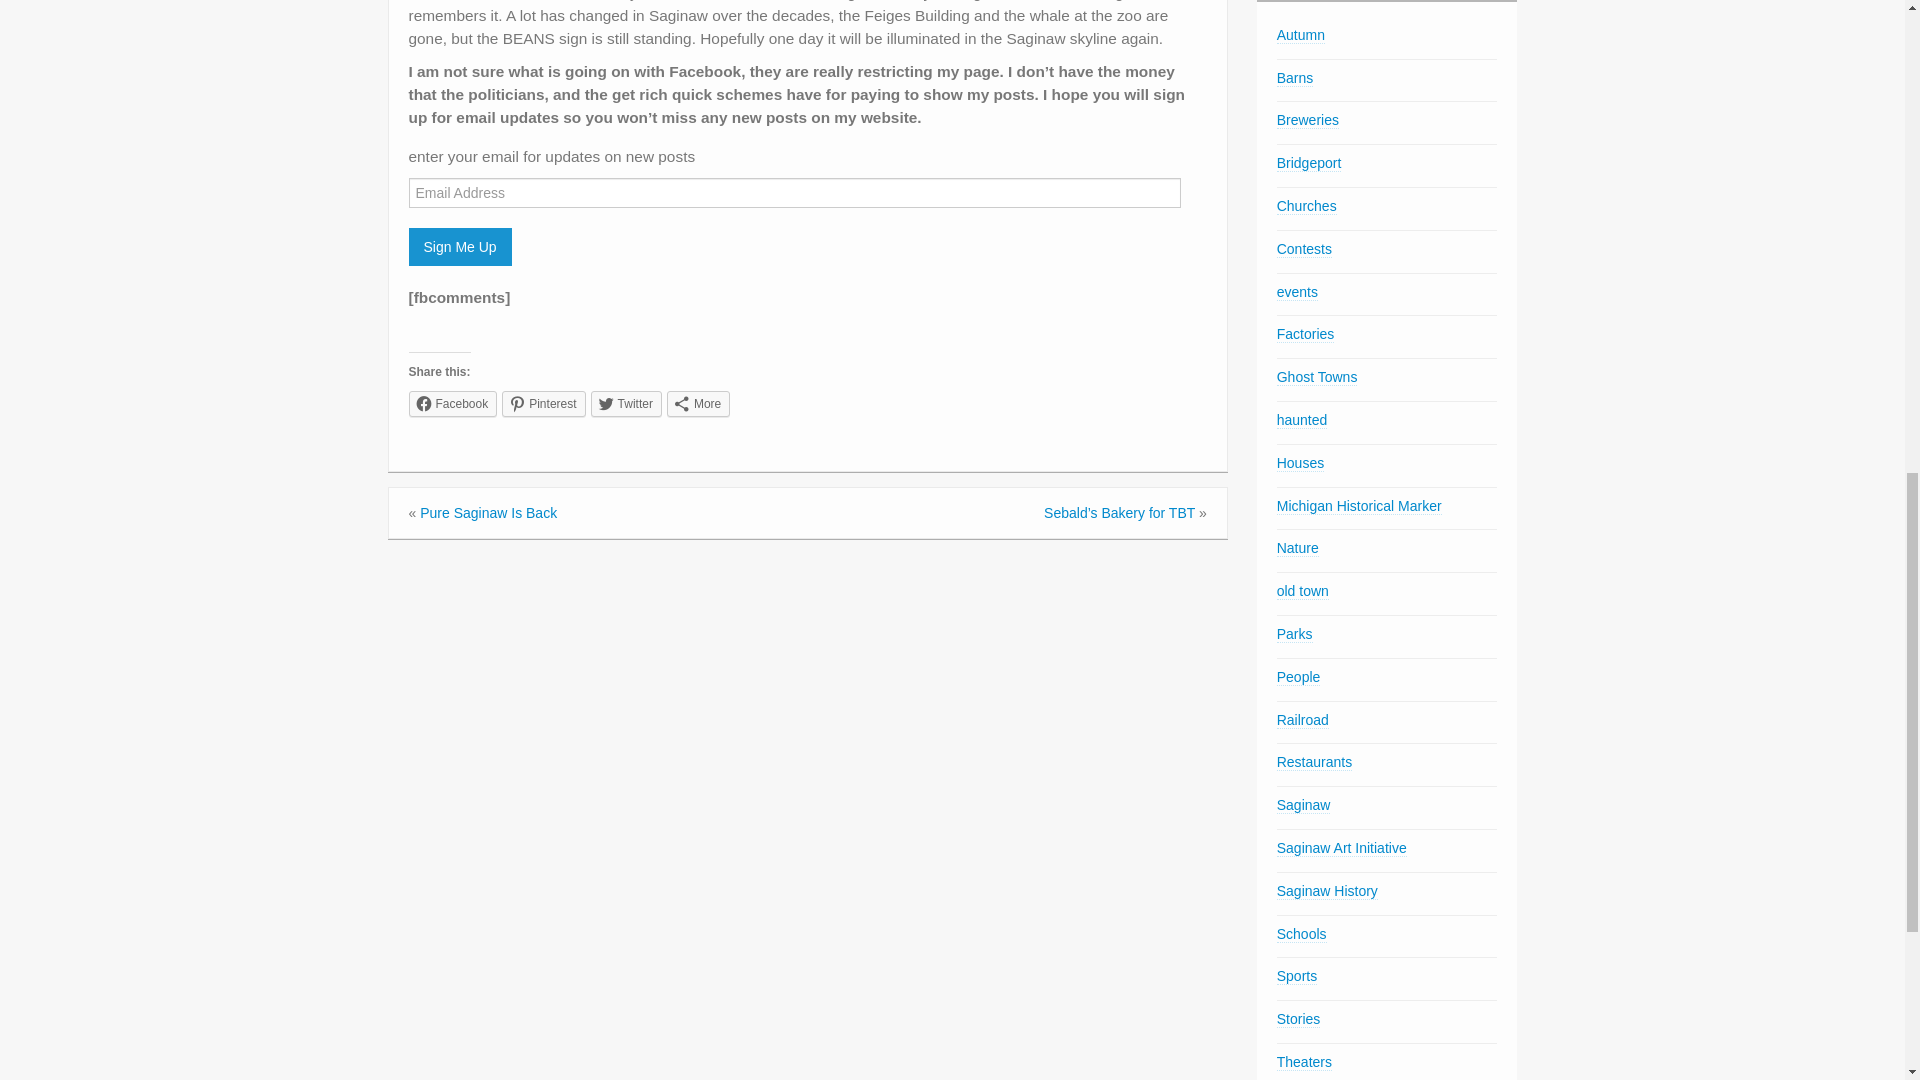  What do you see at coordinates (458, 246) in the screenshot?
I see `Sign Me Up` at bounding box center [458, 246].